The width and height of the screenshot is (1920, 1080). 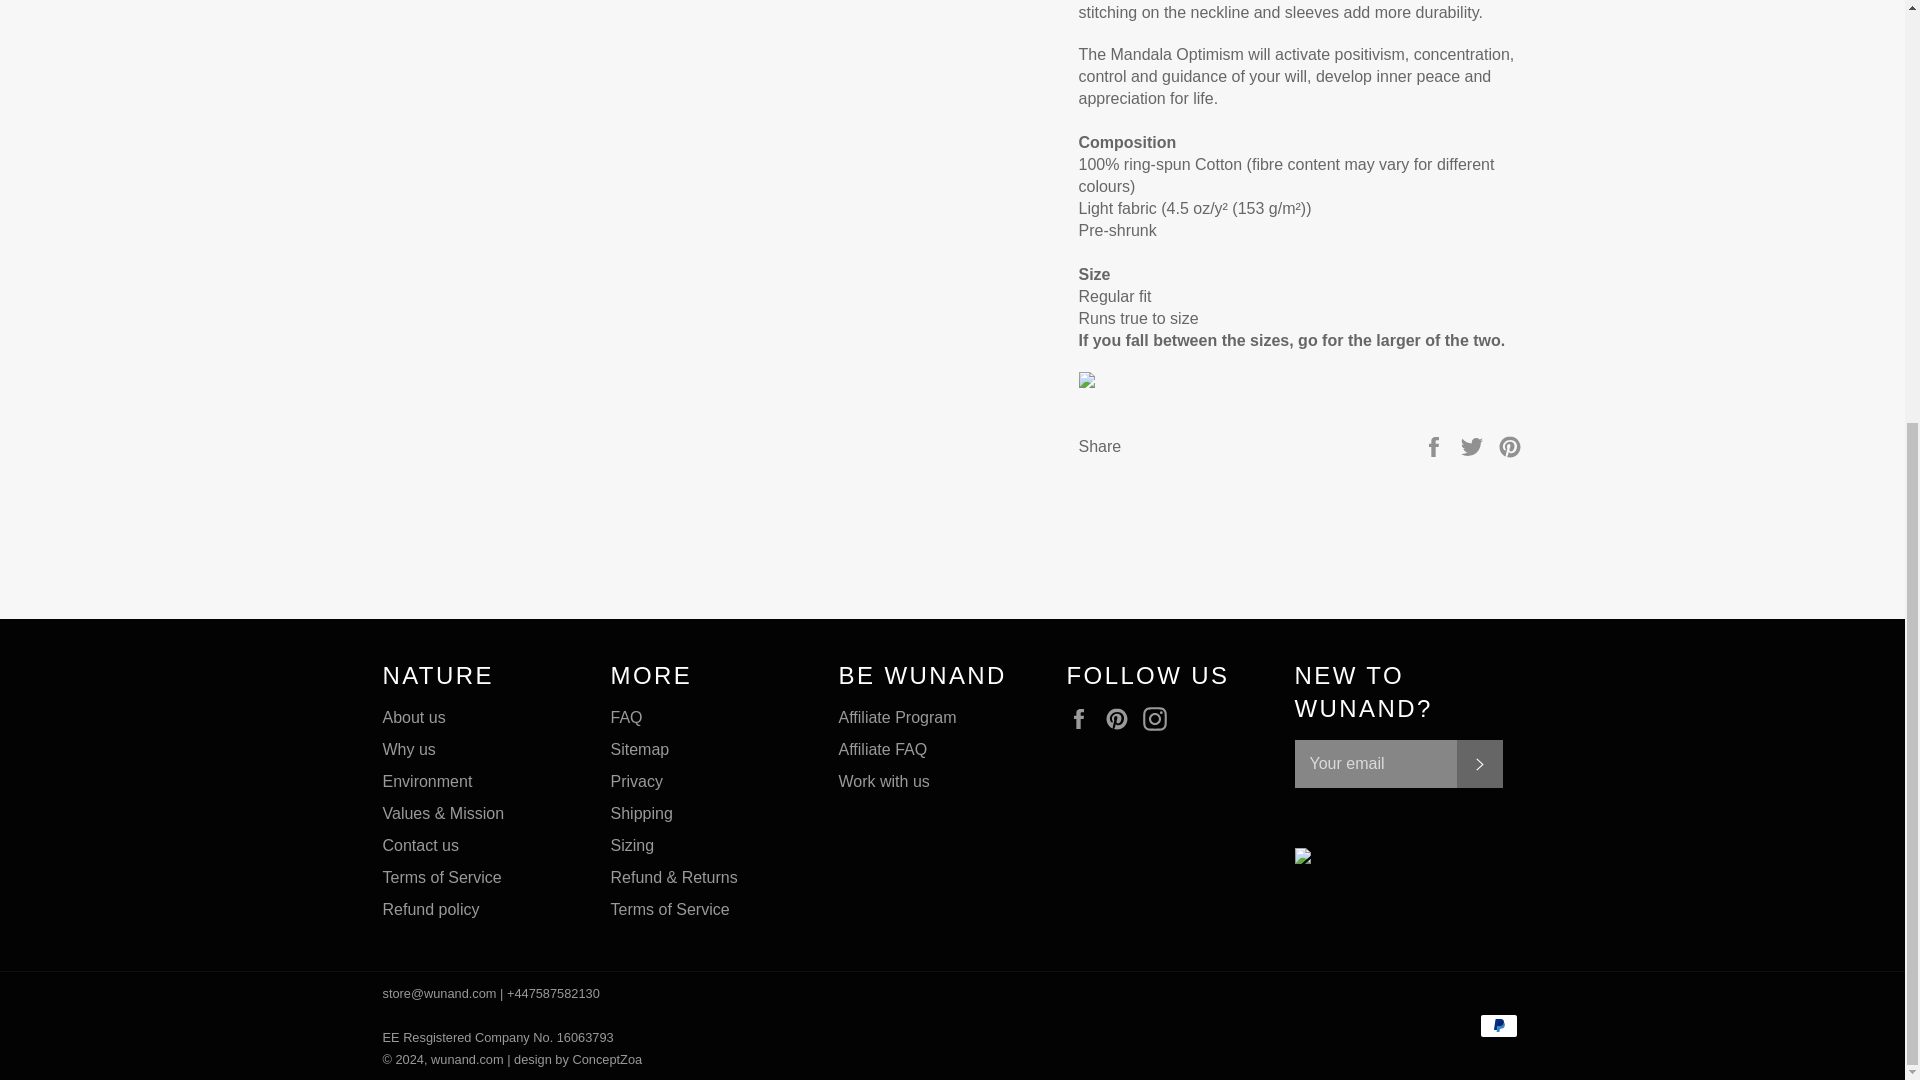 I want to click on Environment, so click(x=427, y=781).